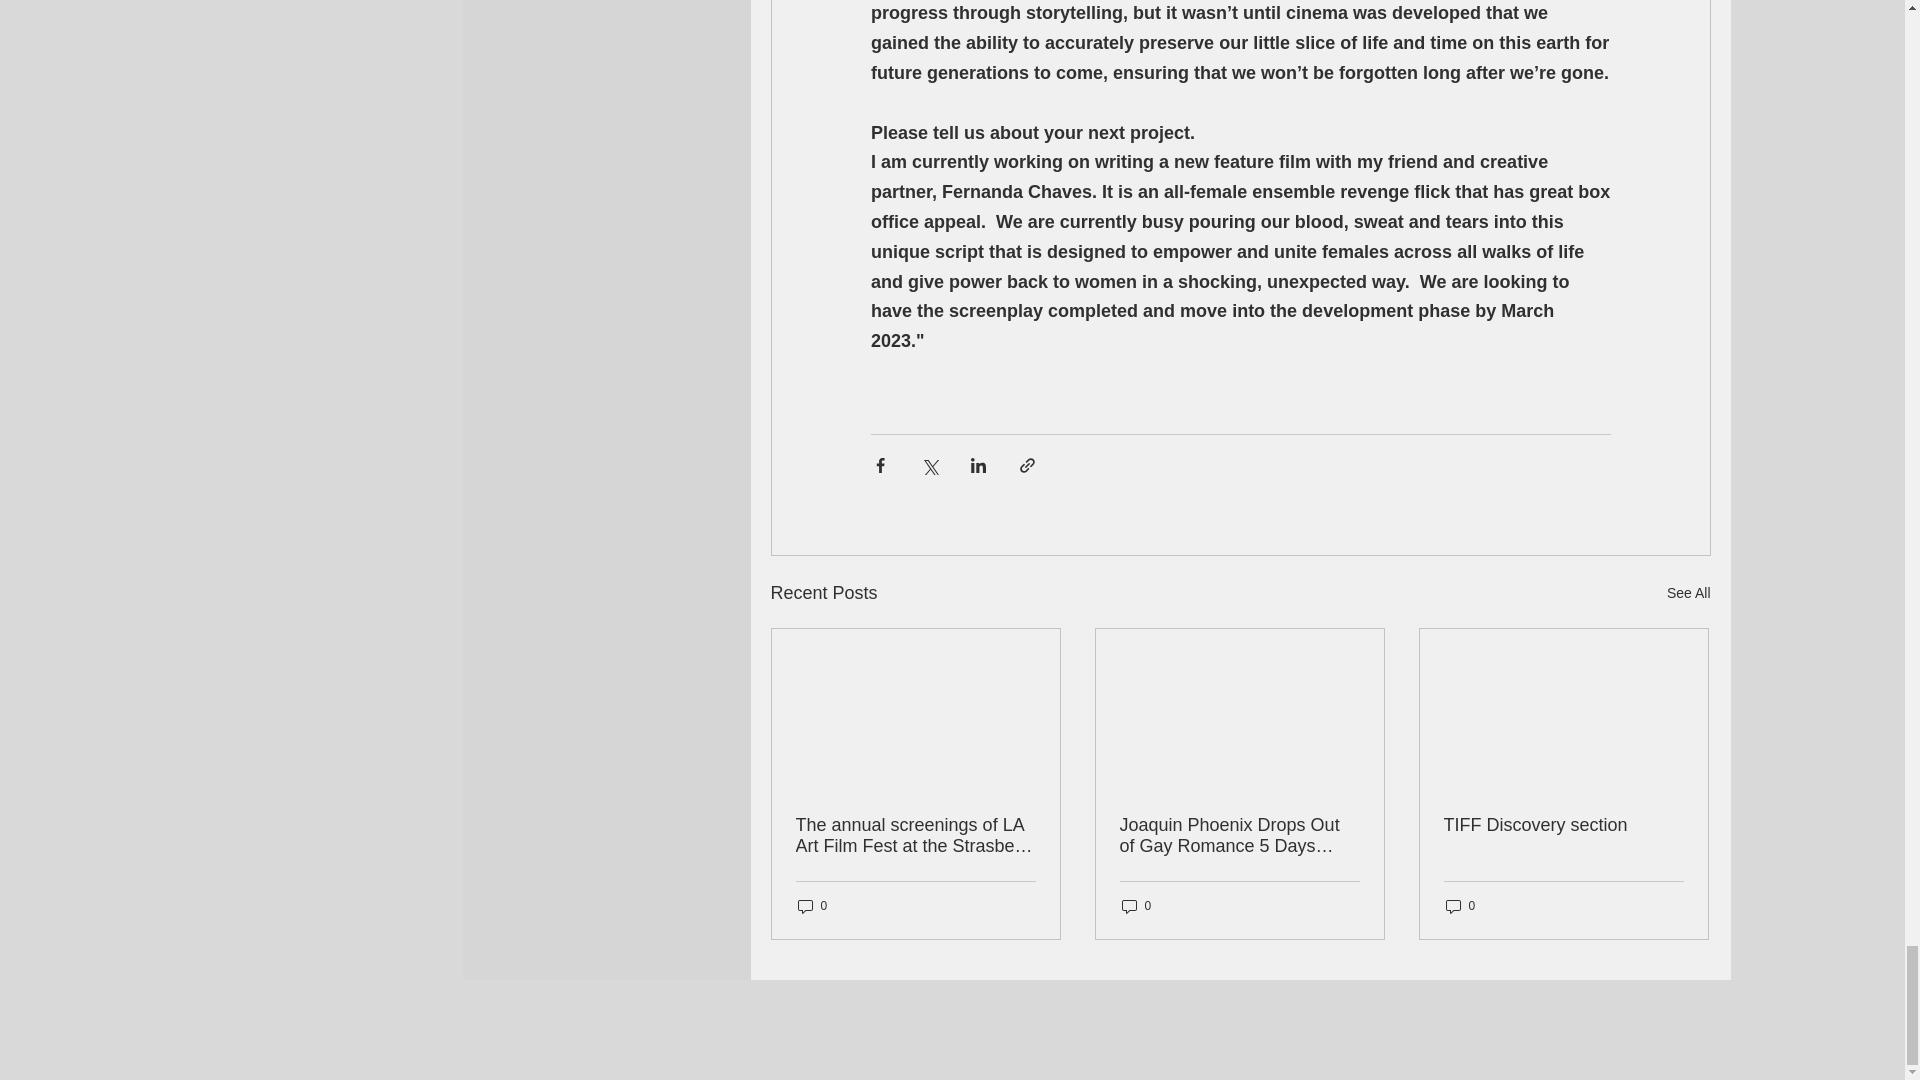 The image size is (1920, 1080). What do you see at coordinates (1460, 906) in the screenshot?
I see `0` at bounding box center [1460, 906].